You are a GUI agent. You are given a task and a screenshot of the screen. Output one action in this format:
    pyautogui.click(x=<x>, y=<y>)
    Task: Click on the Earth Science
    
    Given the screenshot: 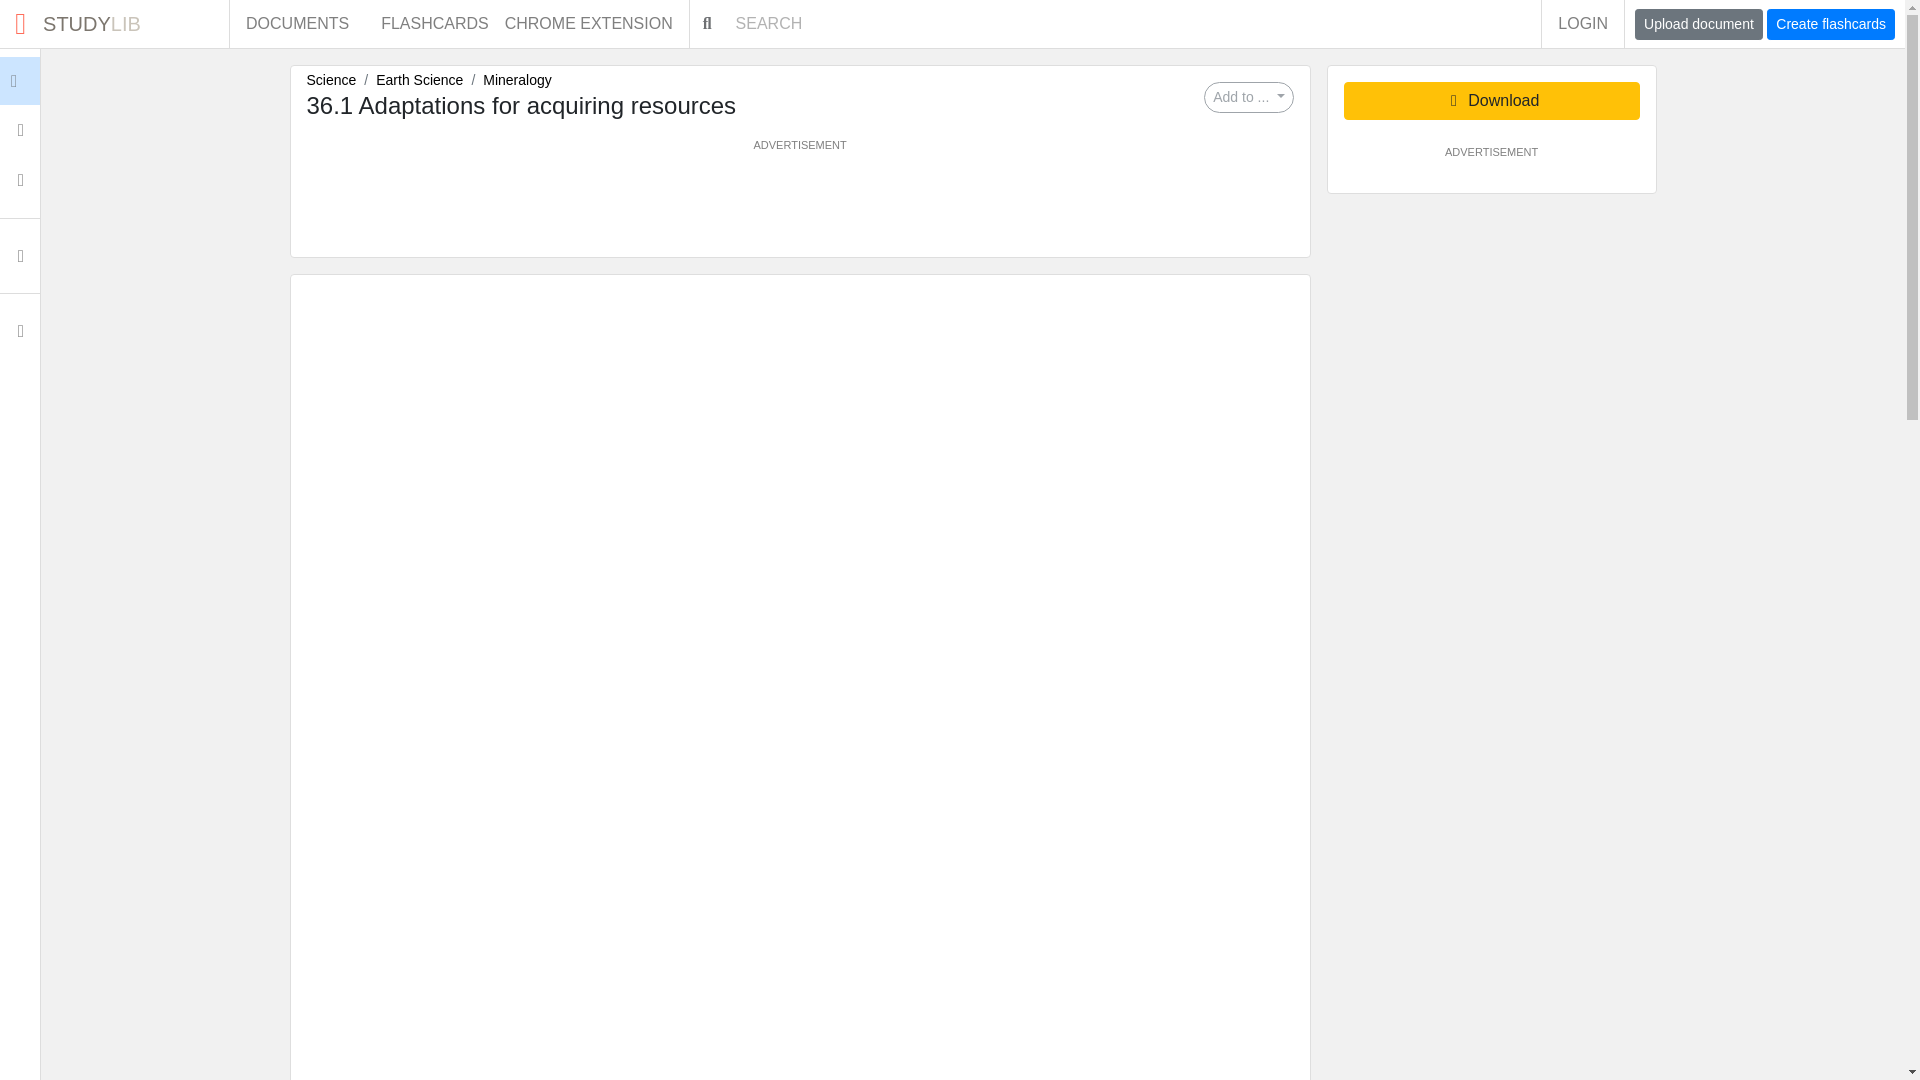 What is the action you would take?
    pyautogui.click(x=114, y=24)
    